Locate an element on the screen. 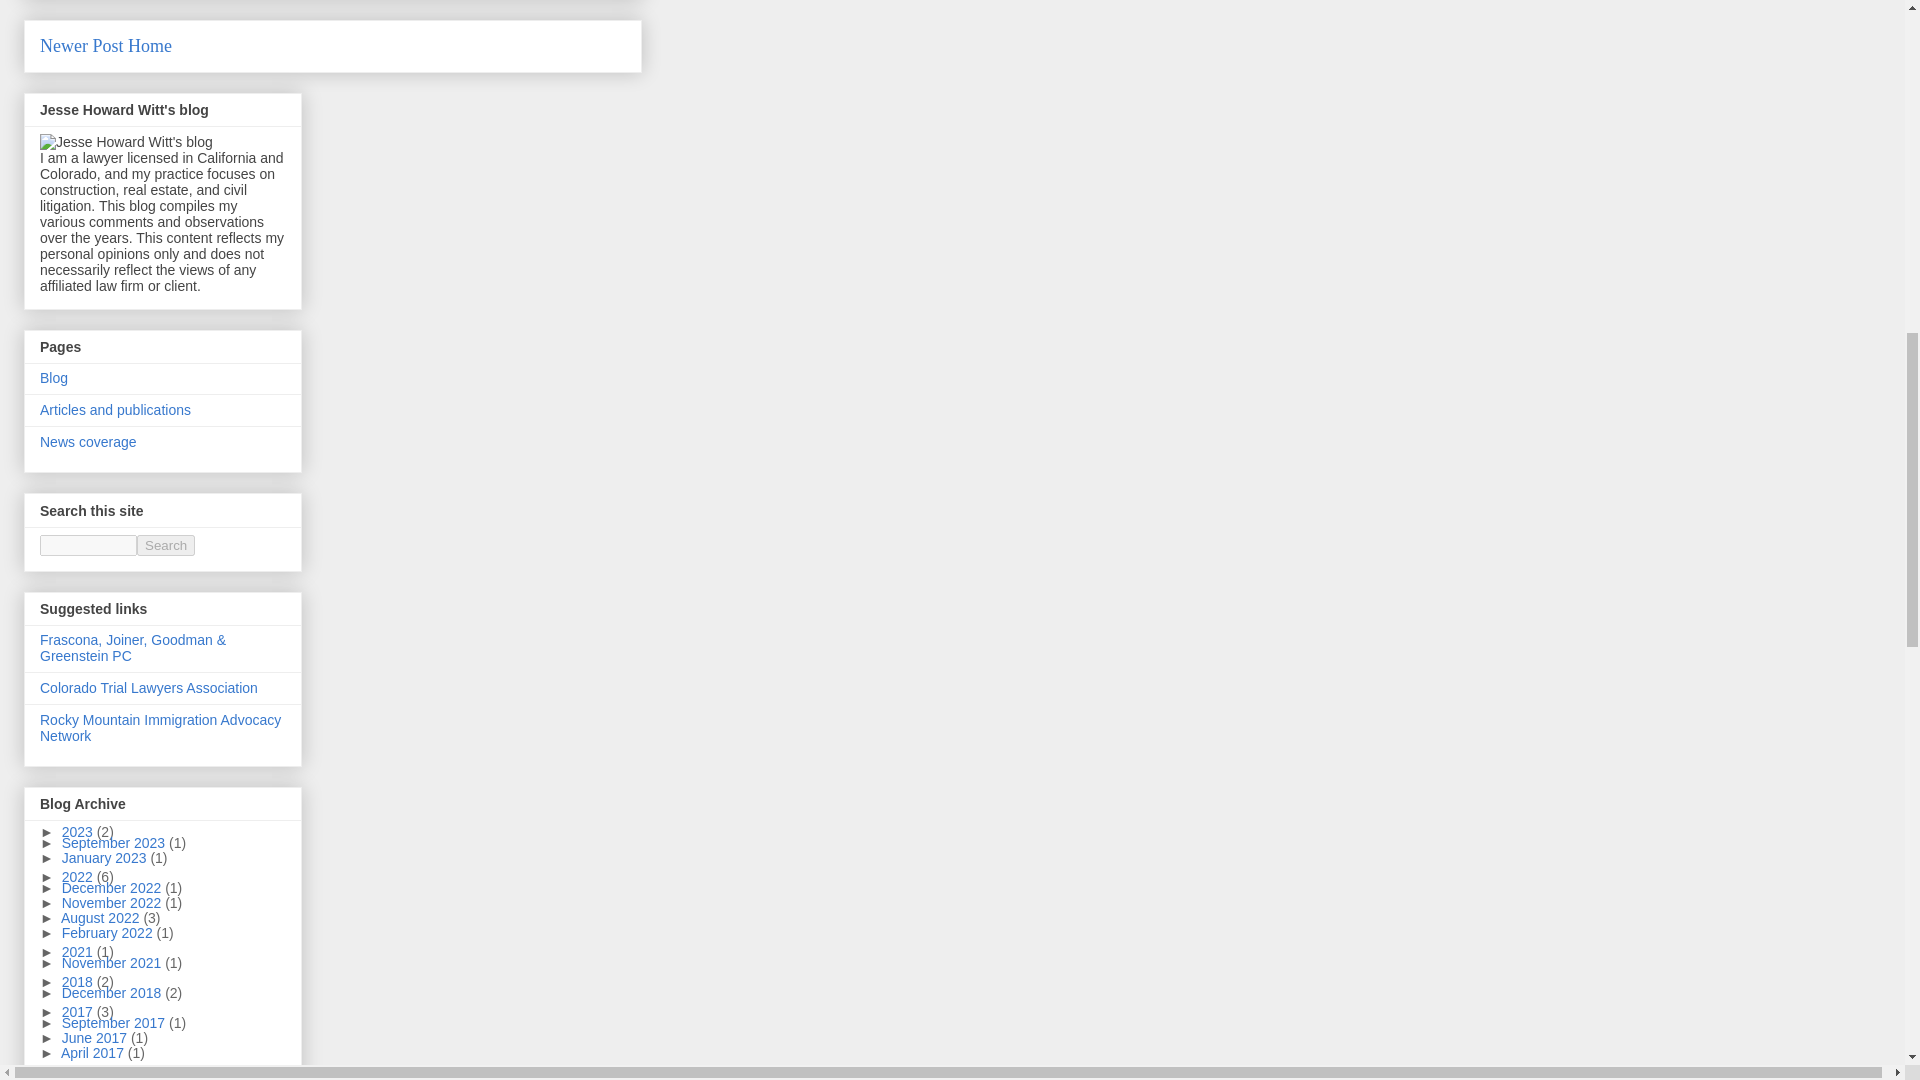  Search is located at coordinates (166, 545).